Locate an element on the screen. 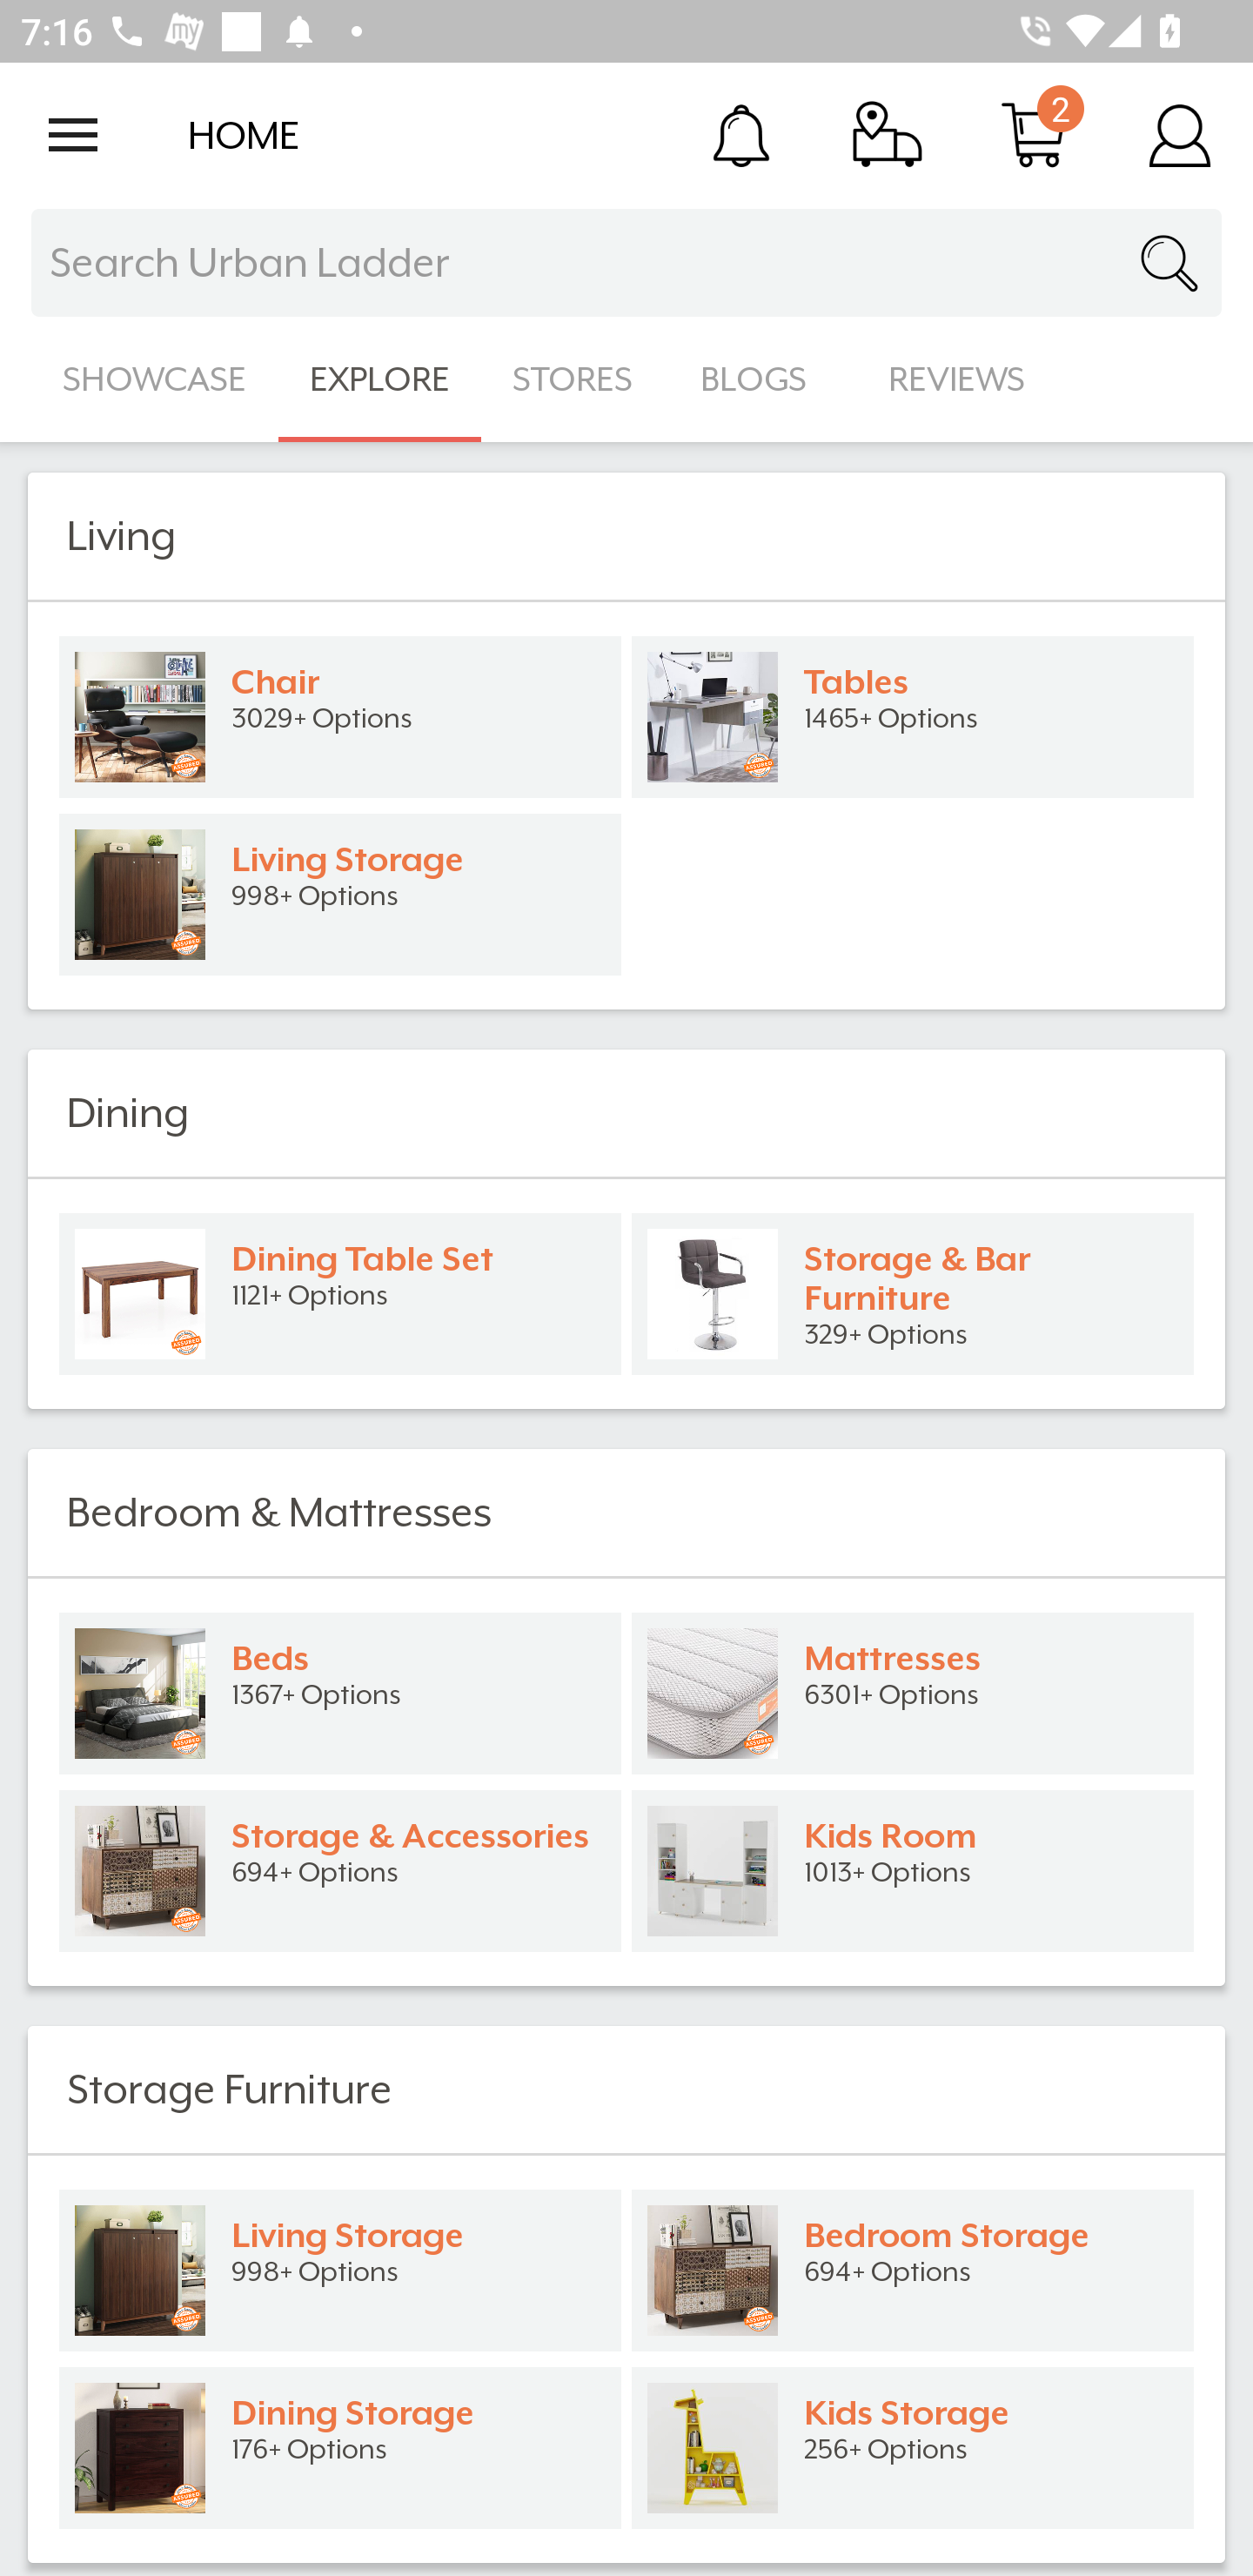 This screenshot has height=2576, width=1253. Dining Table Set 1121+ Options is located at coordinates (339, 1294).